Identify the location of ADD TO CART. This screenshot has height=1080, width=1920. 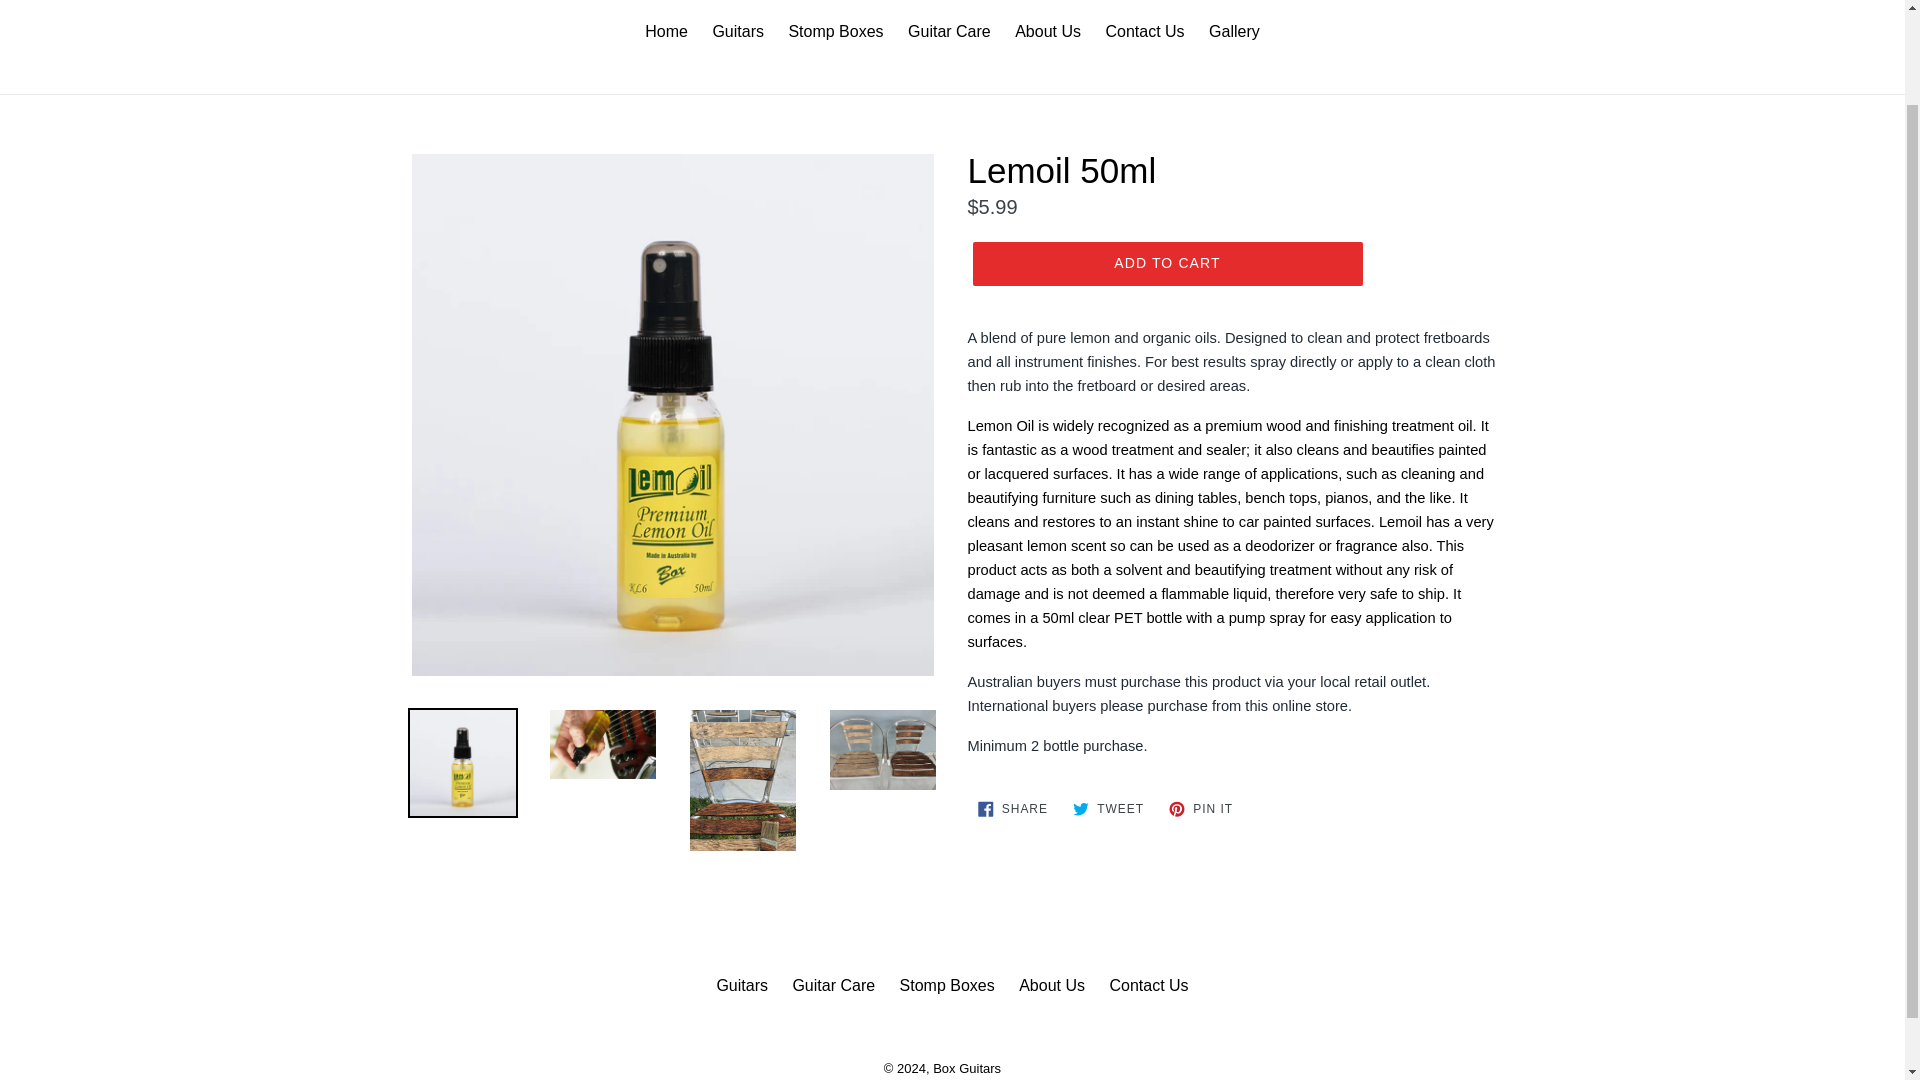
(1200, 808).